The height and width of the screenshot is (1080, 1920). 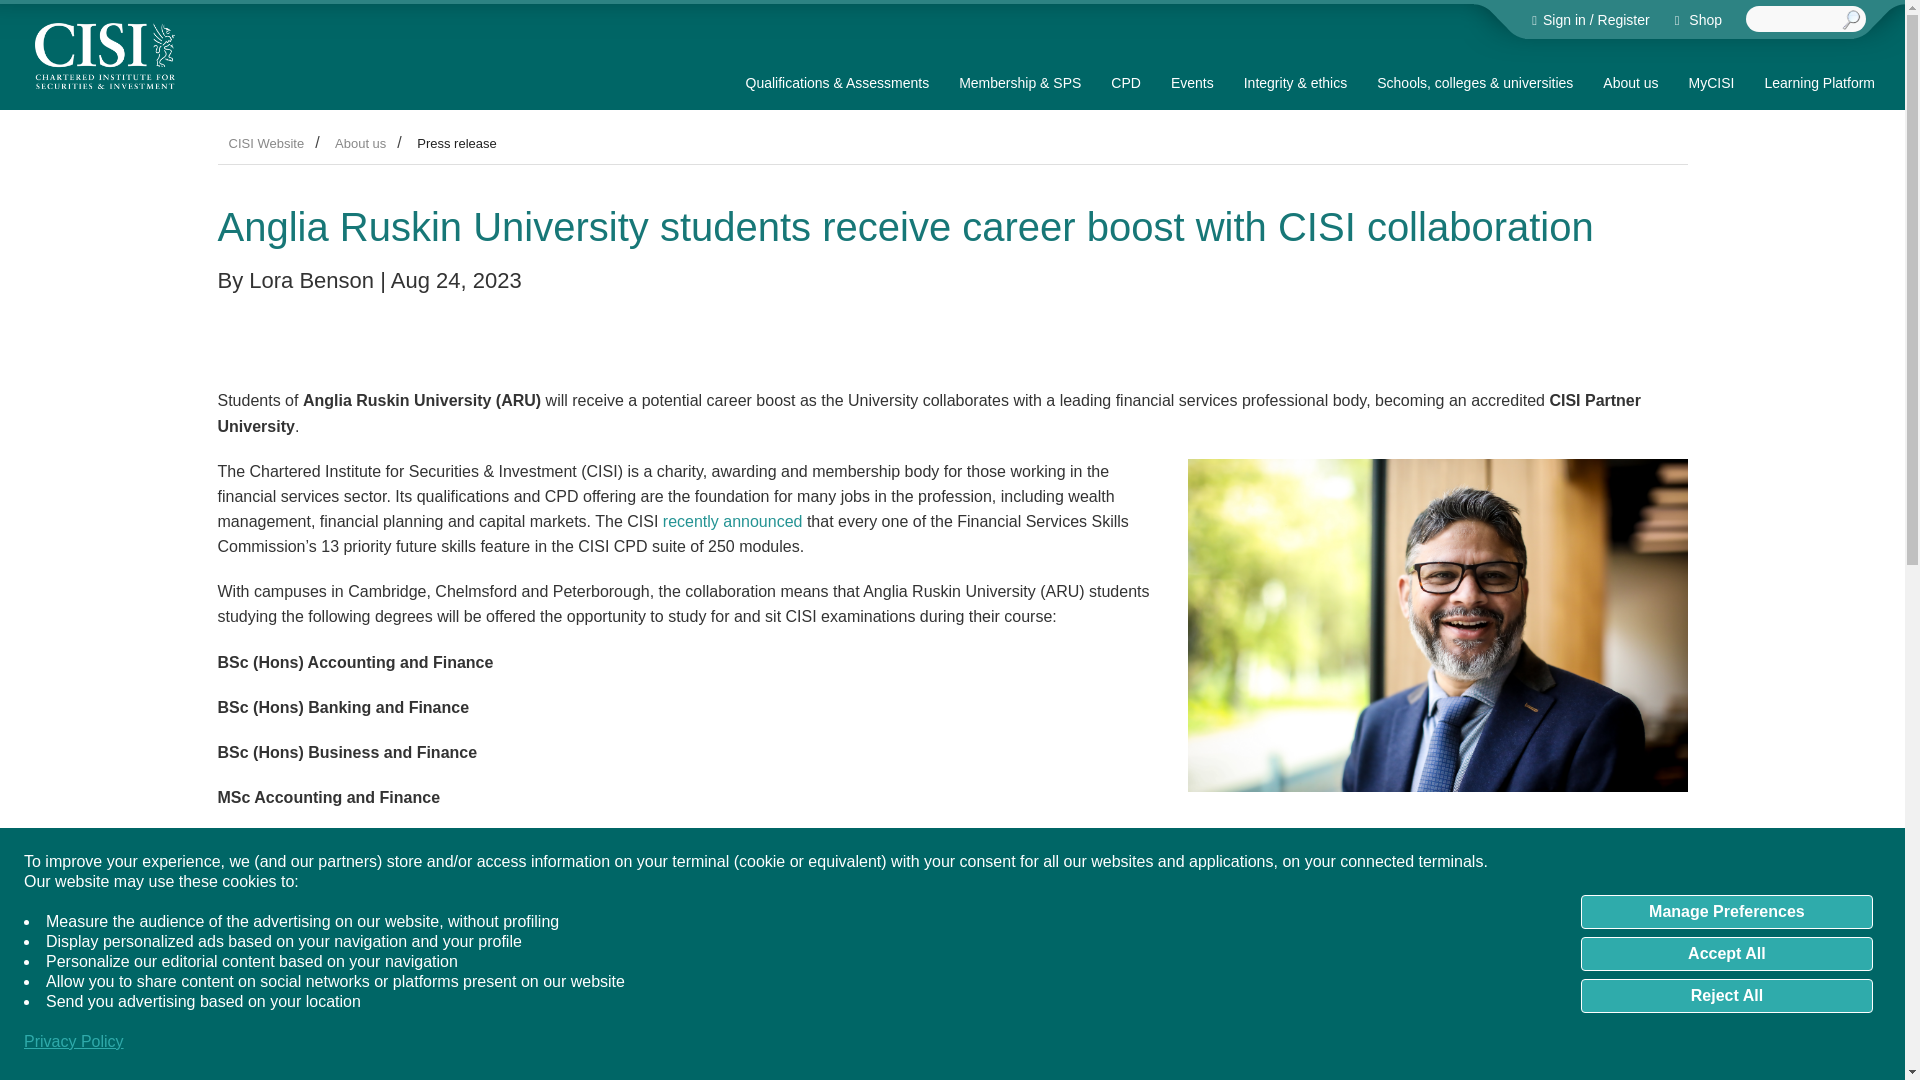 What do you see at coordinates (1562, 20) in the screenshot?
I see `Sign in` at bounding box center [1562, 20].